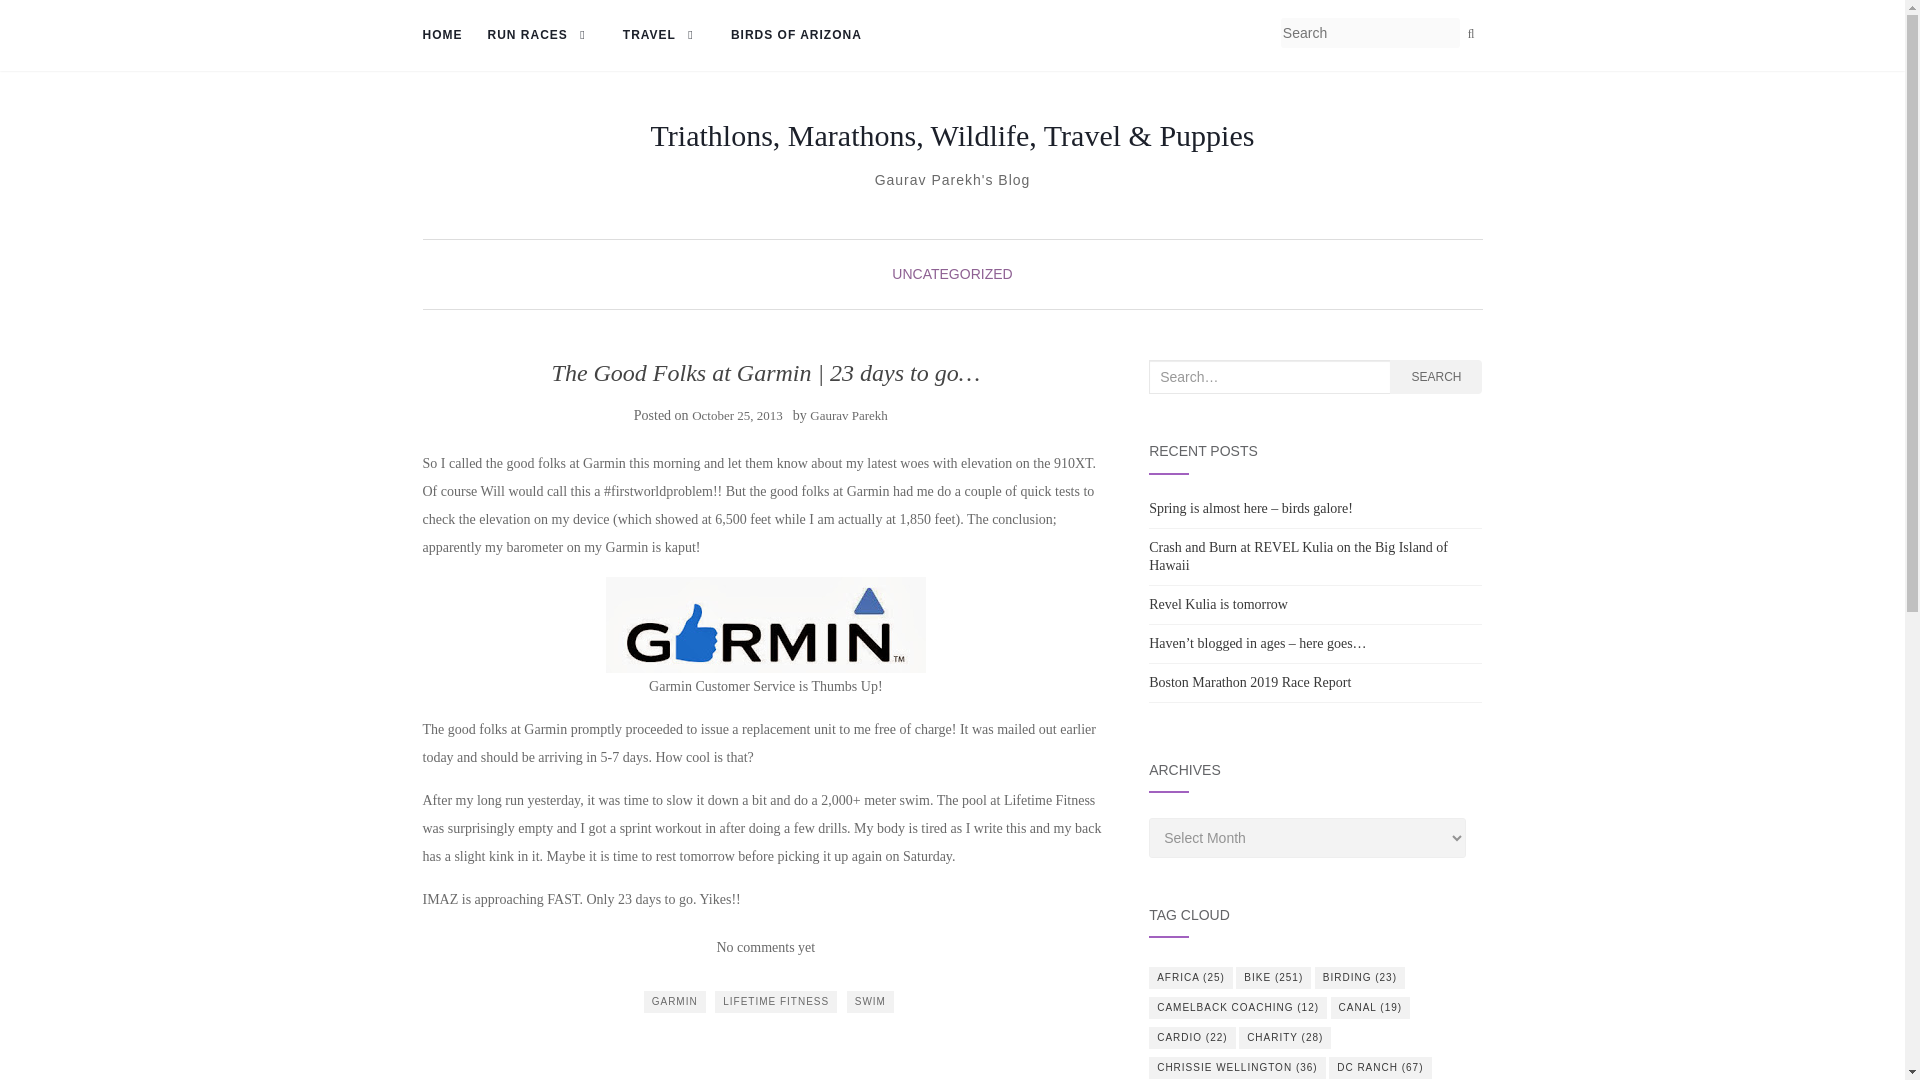  What do you see at coordinates (765, 946) in the screenshot?
I see `No comments yet` at bounding box center [765, 946].